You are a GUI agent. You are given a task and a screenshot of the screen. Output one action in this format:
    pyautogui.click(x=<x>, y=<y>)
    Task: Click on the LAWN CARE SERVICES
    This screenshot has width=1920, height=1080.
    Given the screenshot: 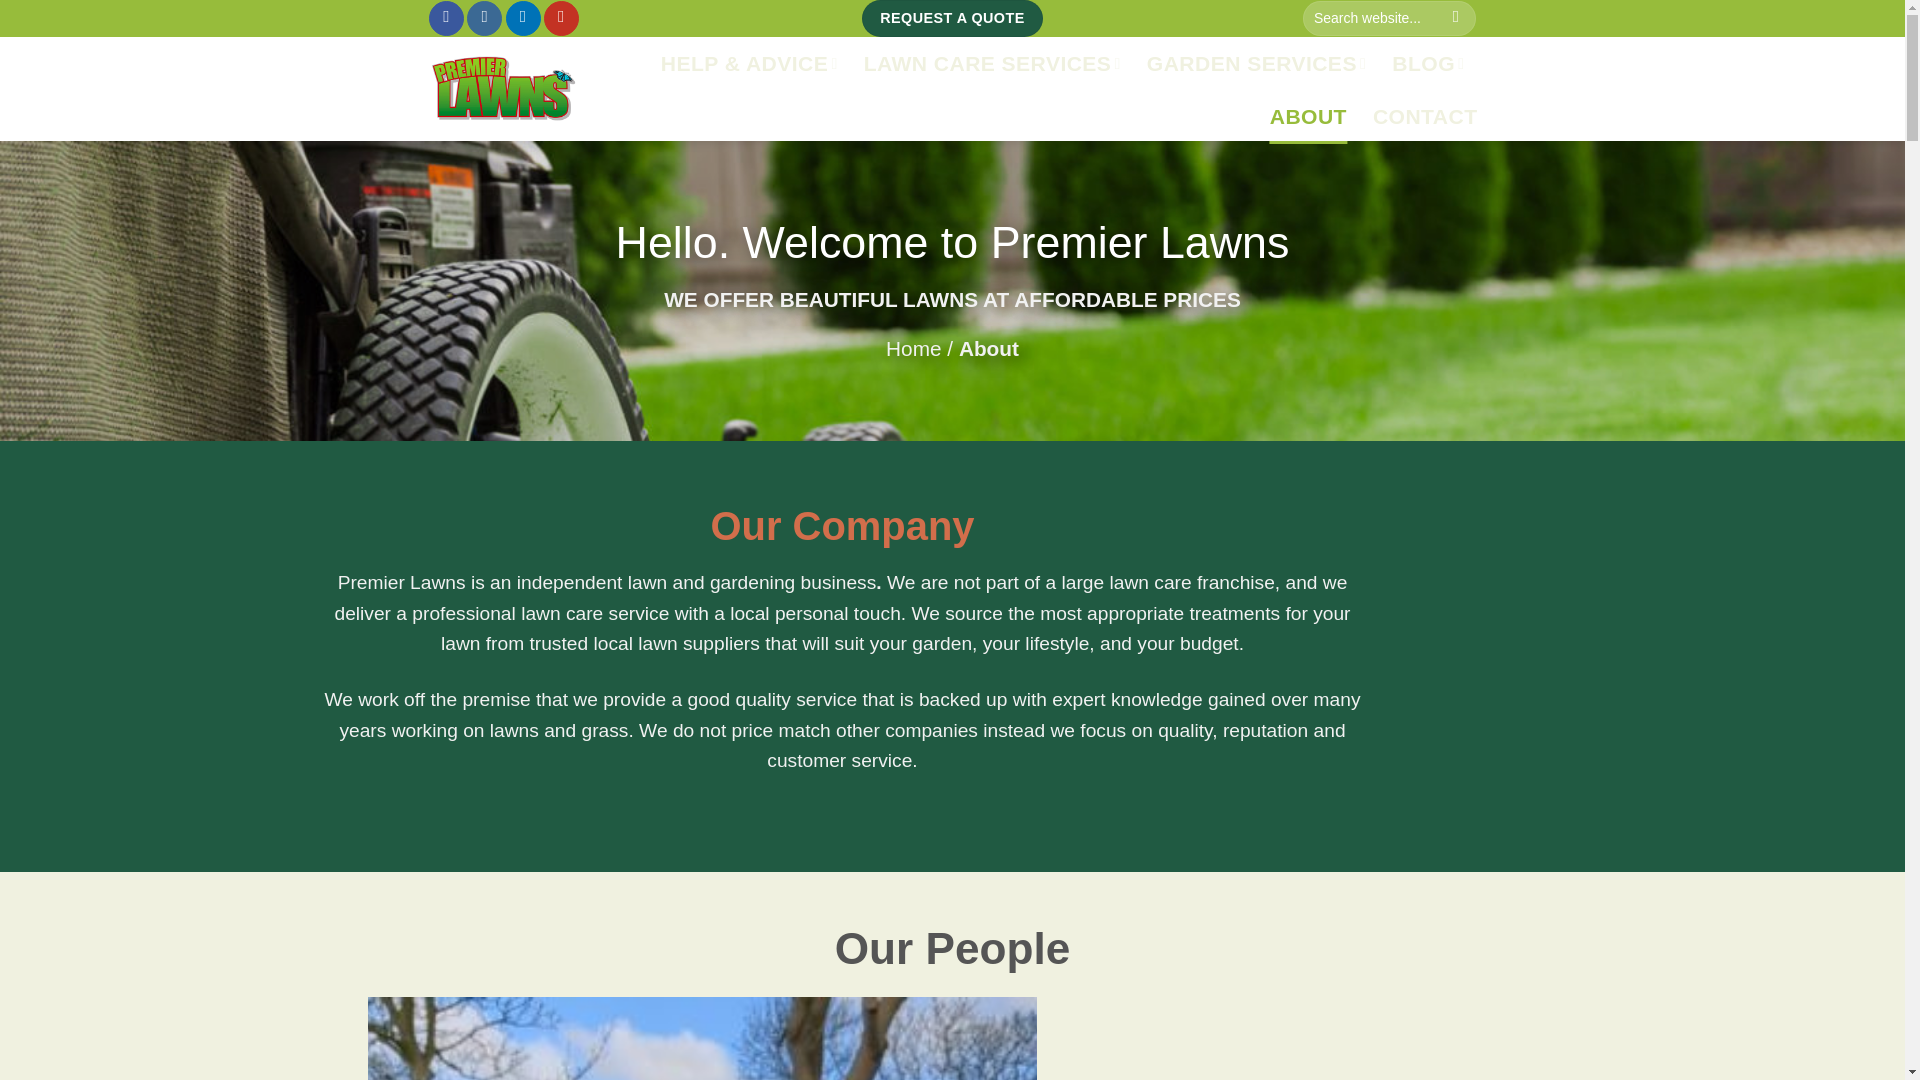 What is the action you would take?
    pyautogui.click(x=992, y=63)
    